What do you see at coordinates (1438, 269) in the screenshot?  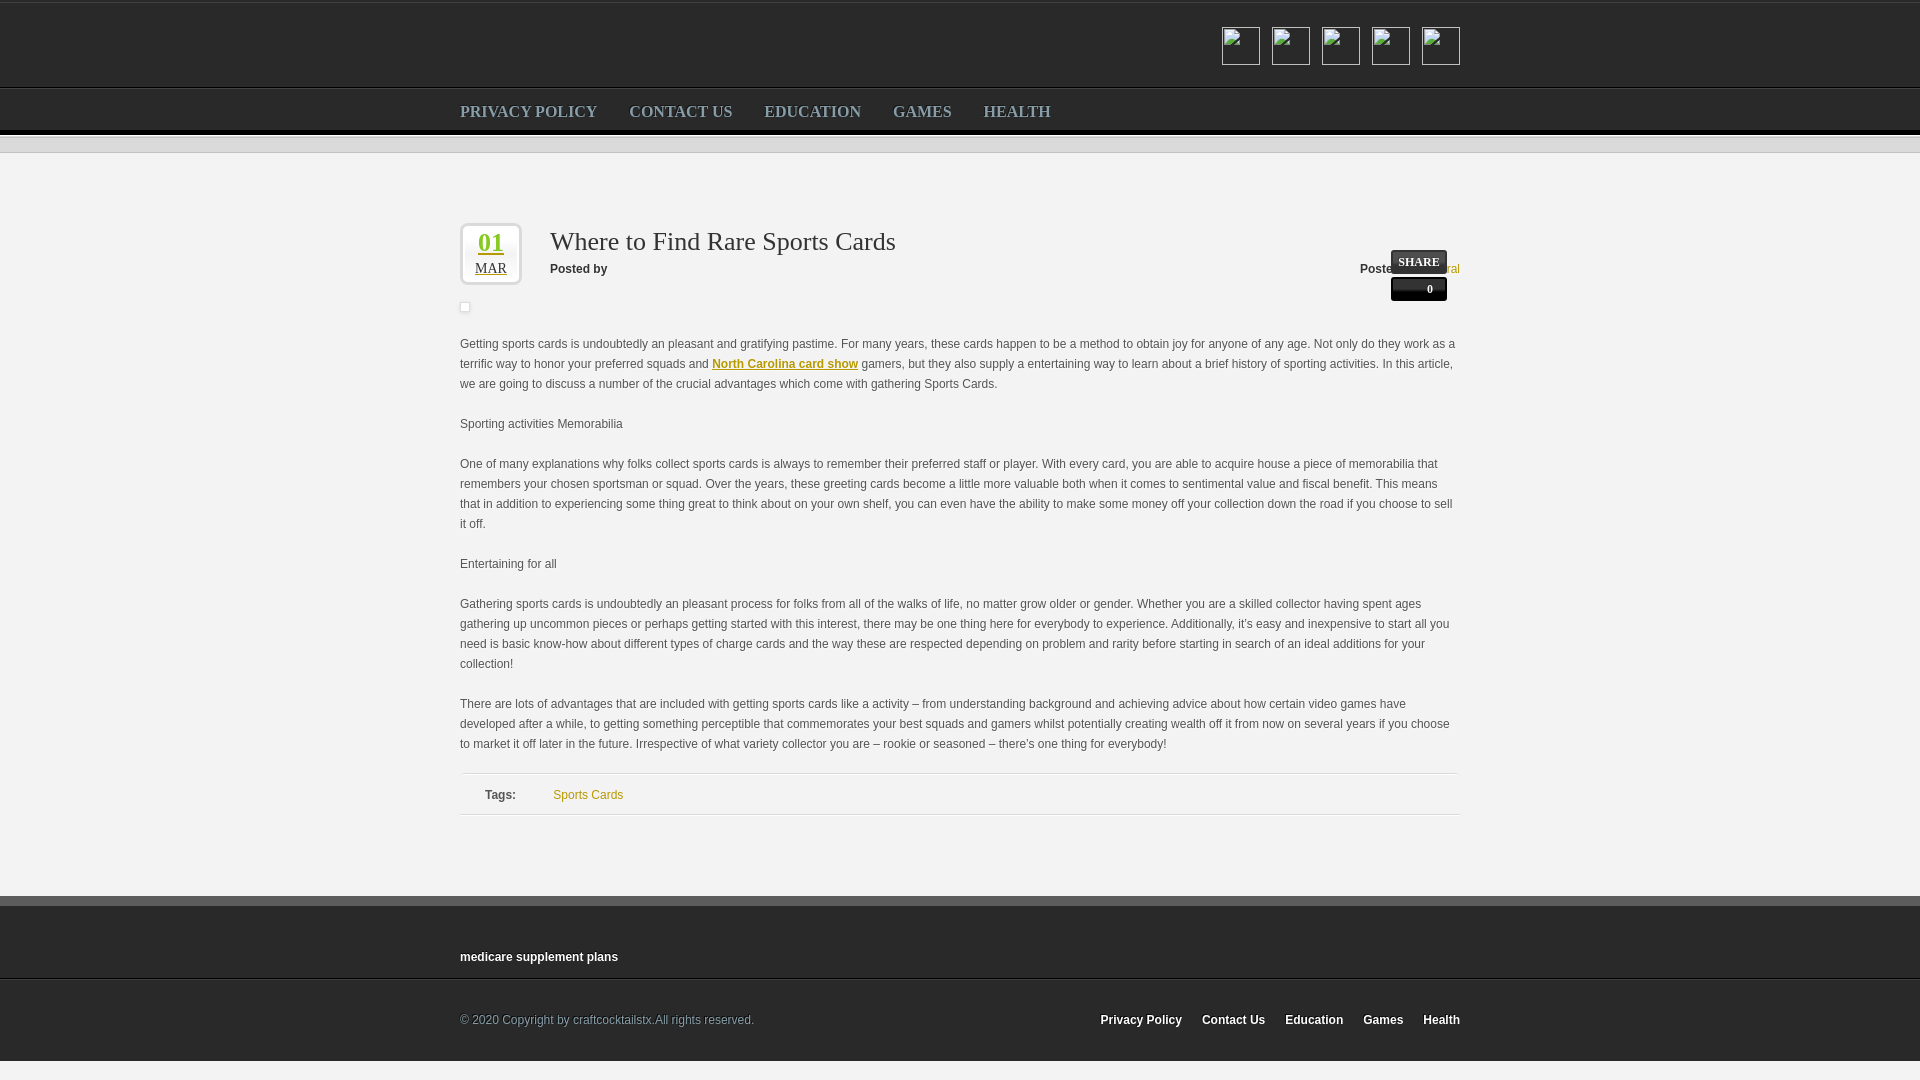 I see `General` at bounding box center [1438, 269].